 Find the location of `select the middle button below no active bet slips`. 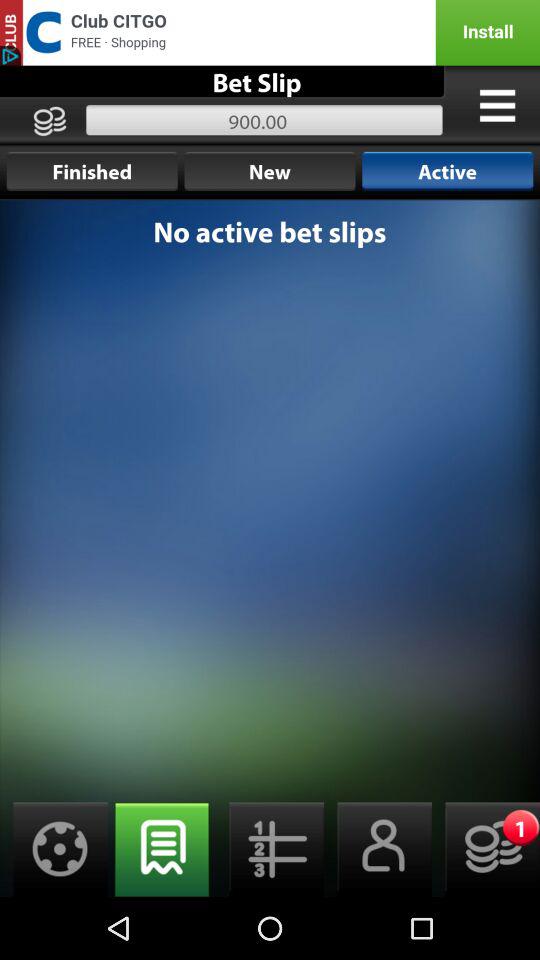

select the middle button below no active bet slips is located at coordinates (270, 849).